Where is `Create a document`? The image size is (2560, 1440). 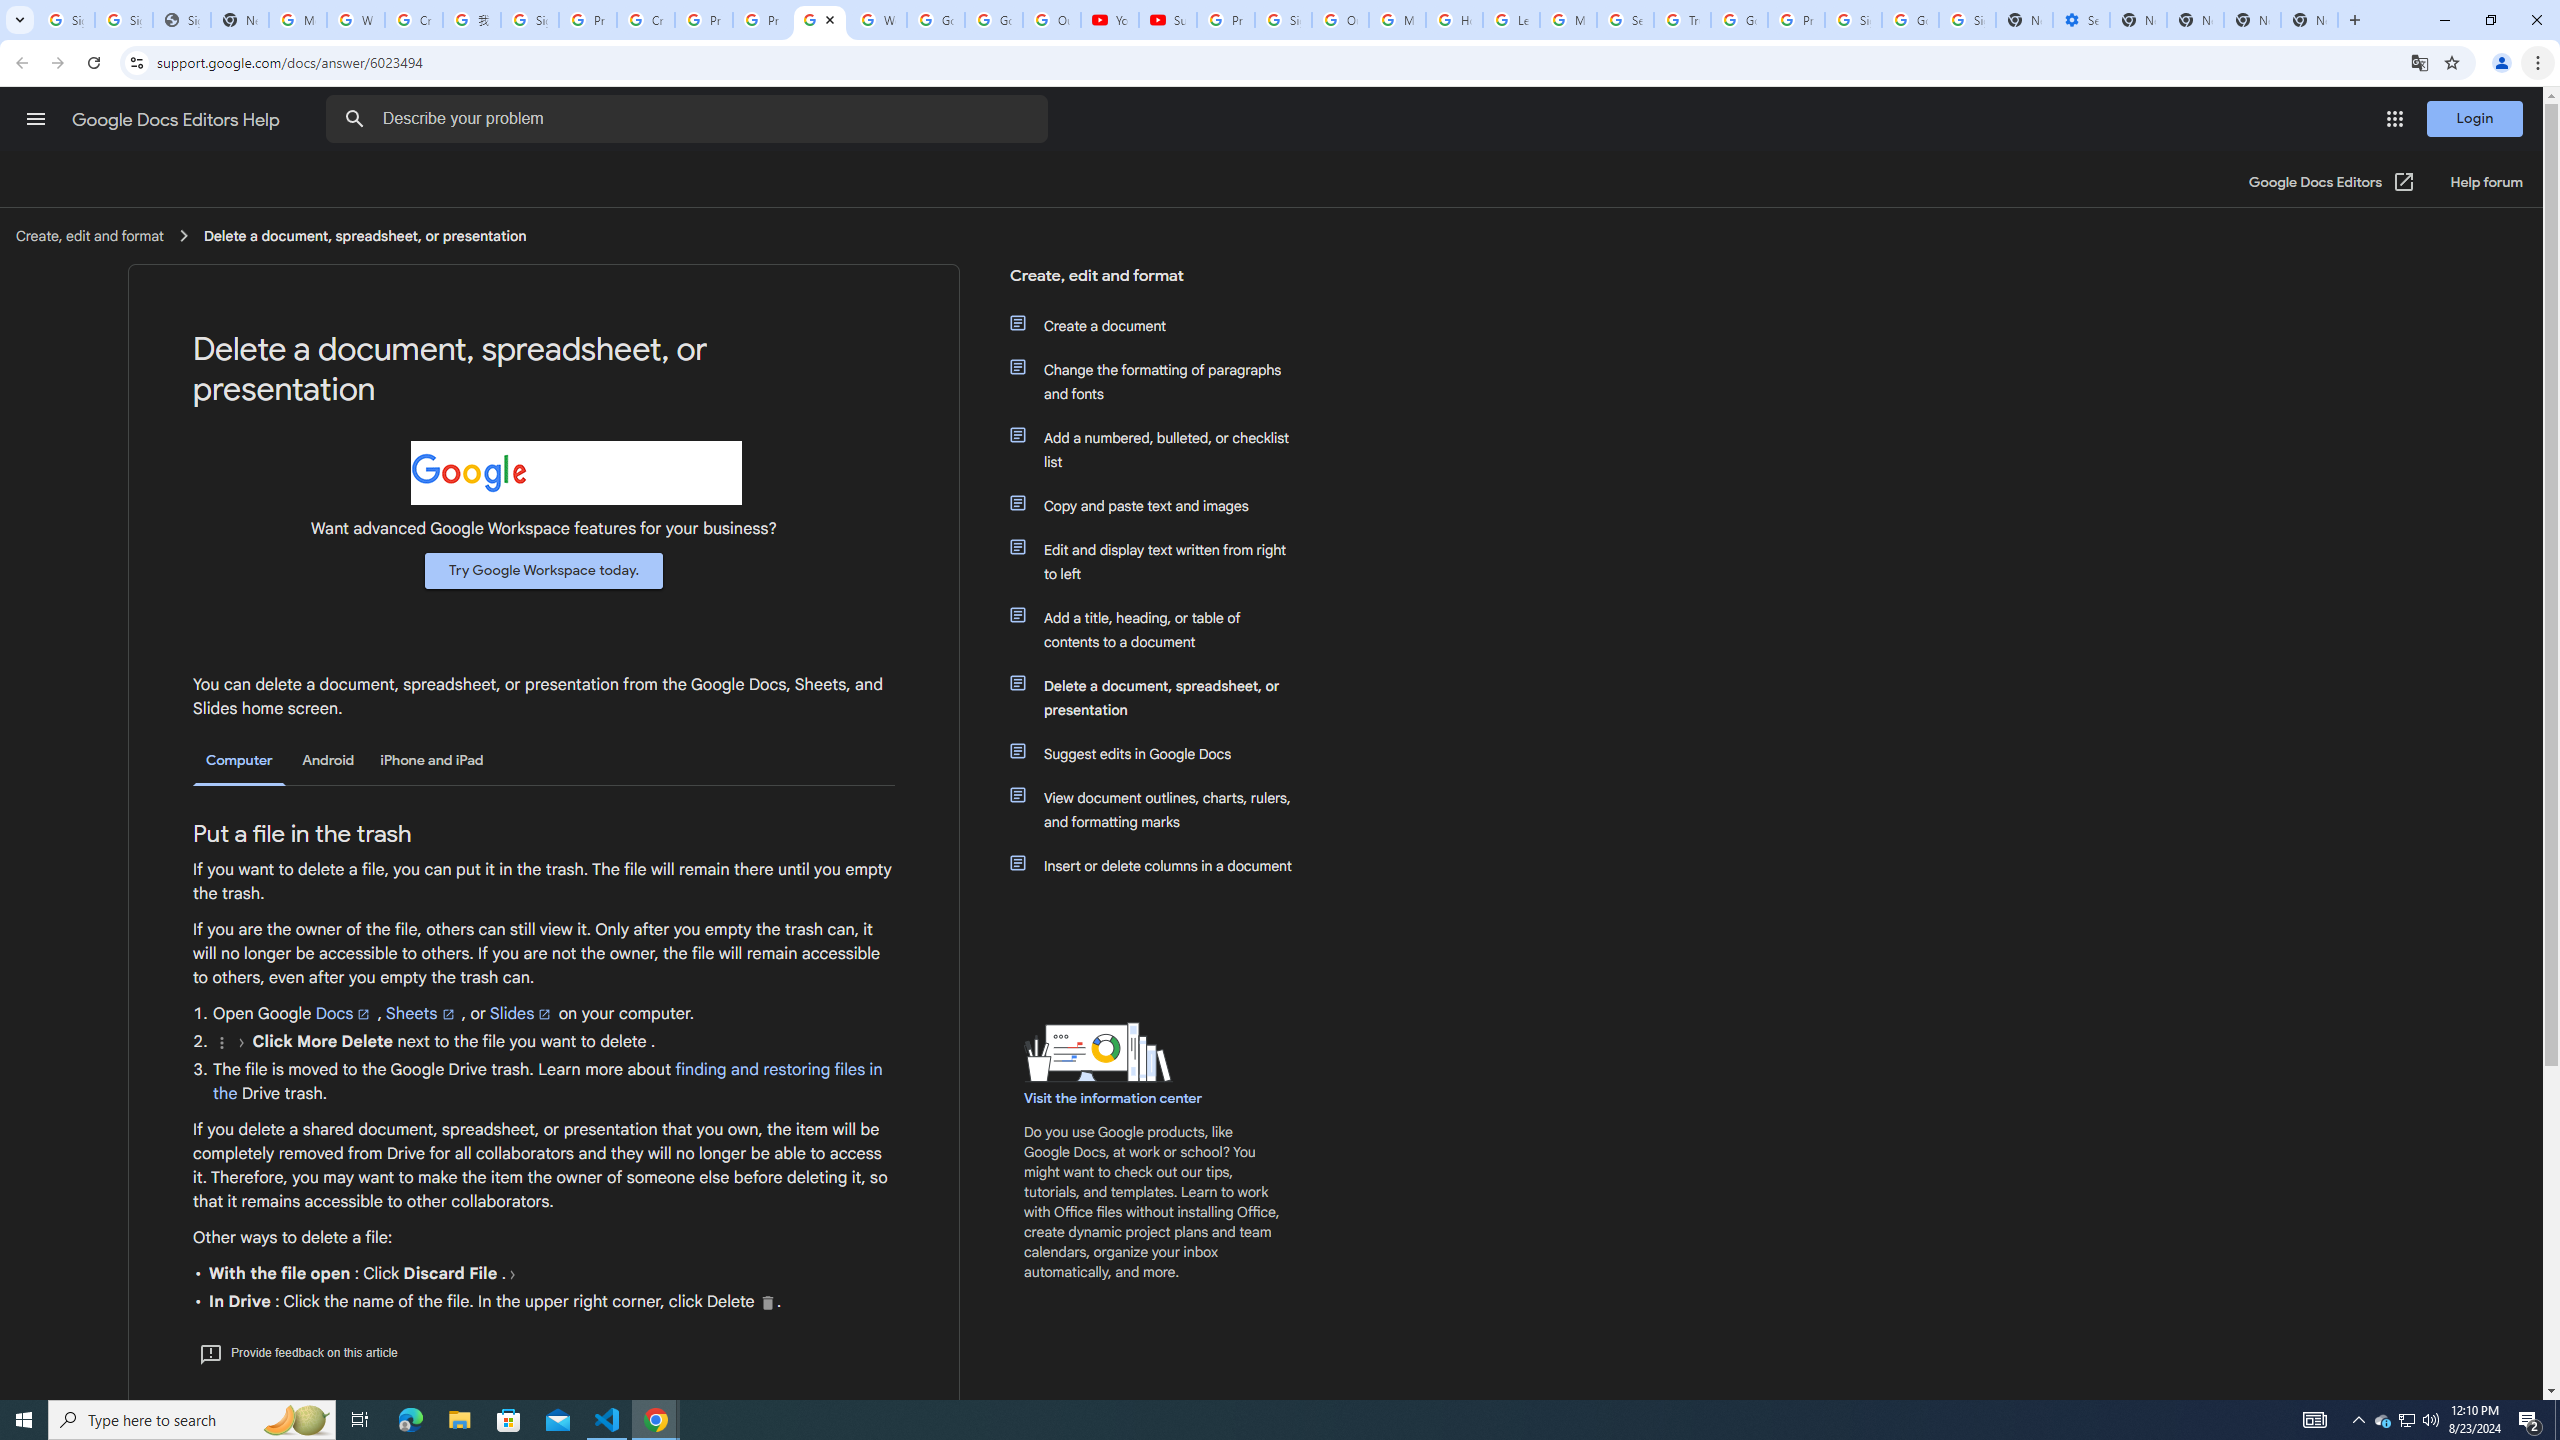 Create a document is located at coordinates (1163, 326).